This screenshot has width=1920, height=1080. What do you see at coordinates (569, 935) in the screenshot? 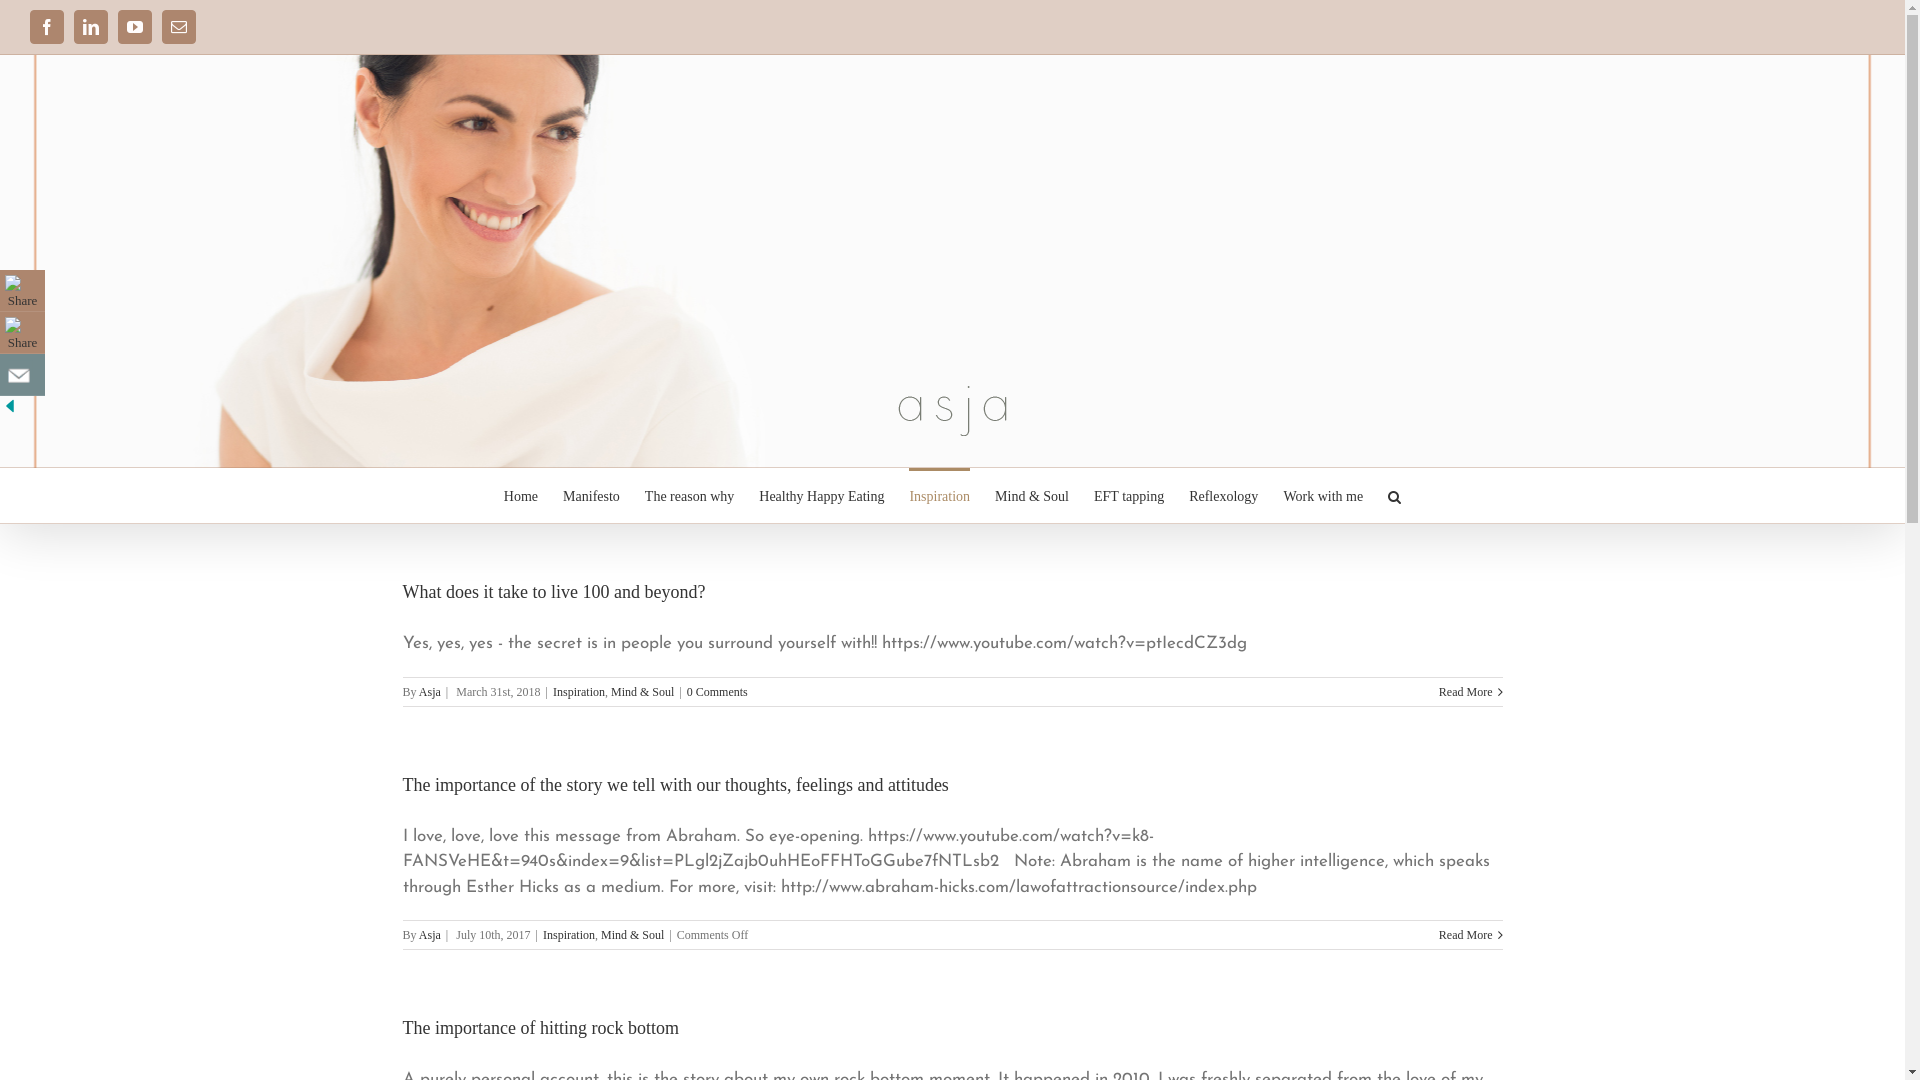
I see `Inspiration` at bounding box center [569, 935].